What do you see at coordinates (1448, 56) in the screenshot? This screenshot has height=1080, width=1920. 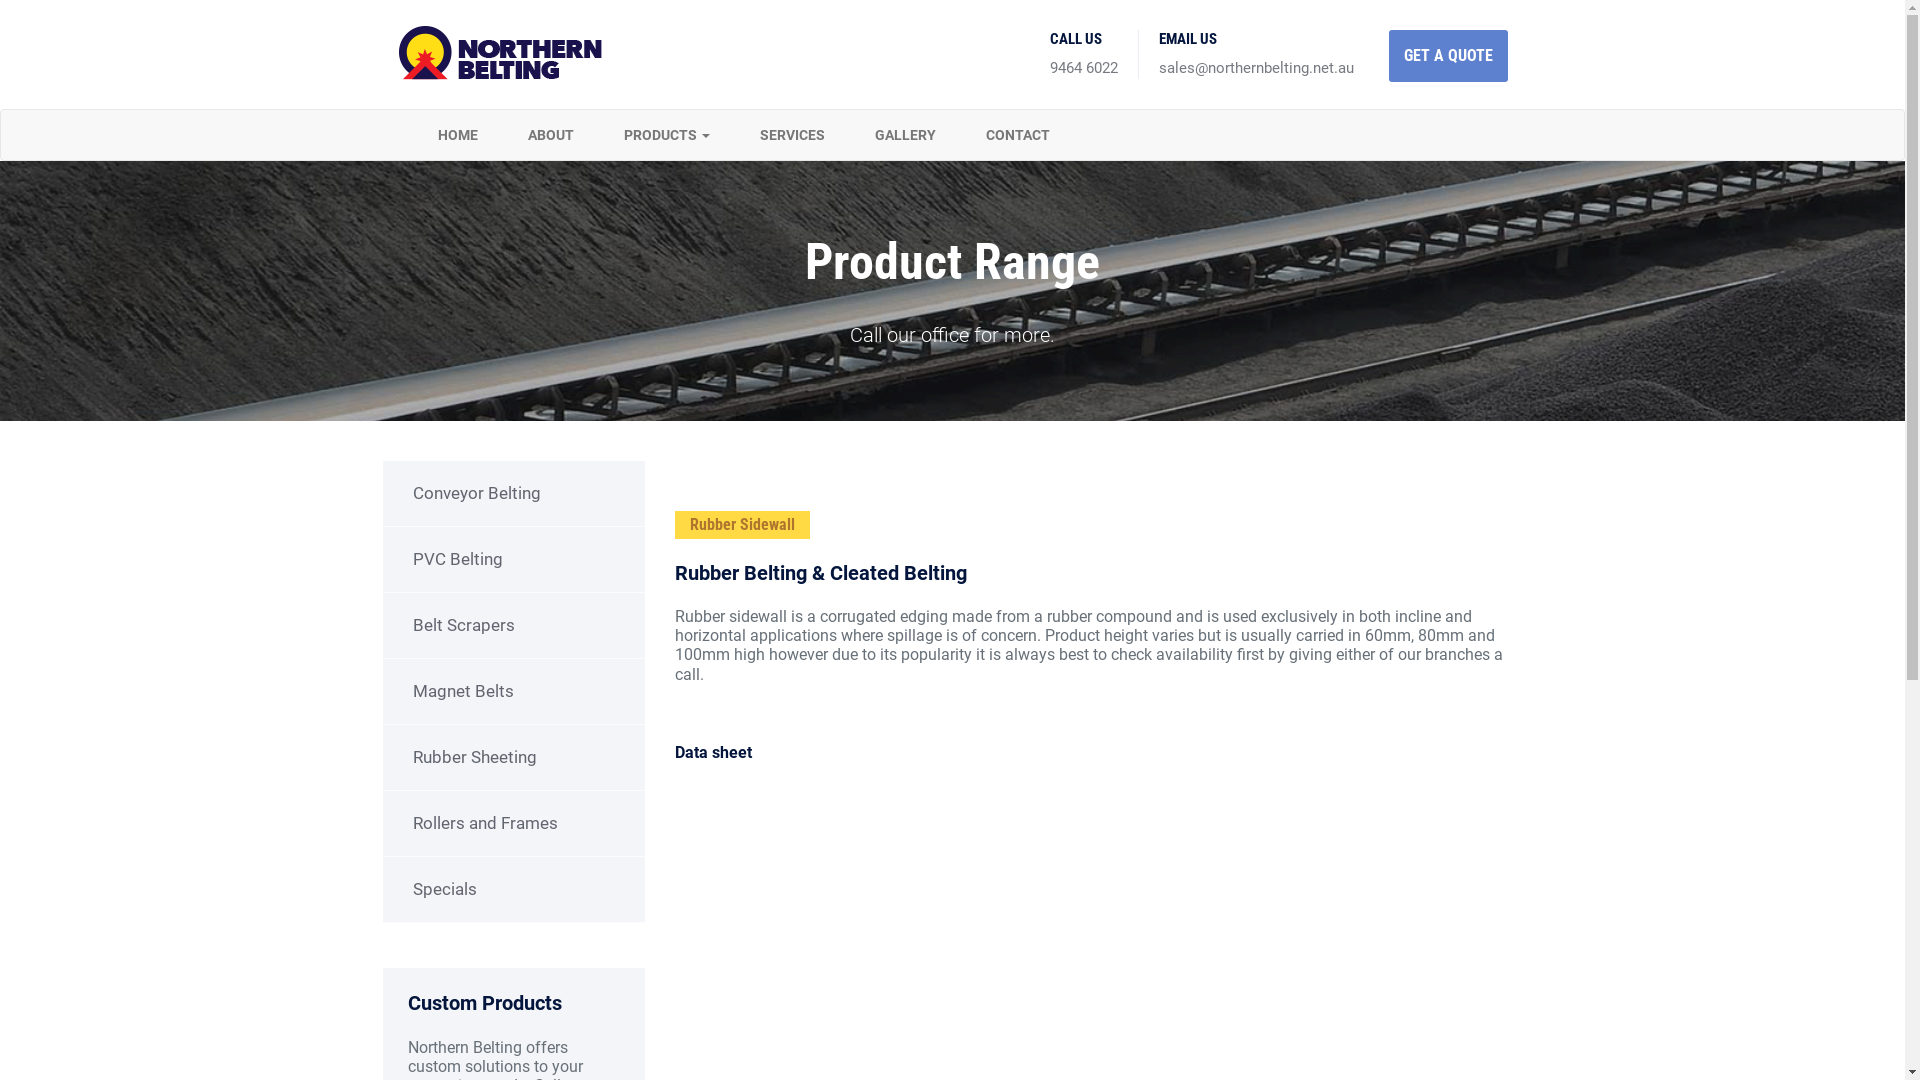 I see `GET A QUOTE` at bounding box center [1448, 56].